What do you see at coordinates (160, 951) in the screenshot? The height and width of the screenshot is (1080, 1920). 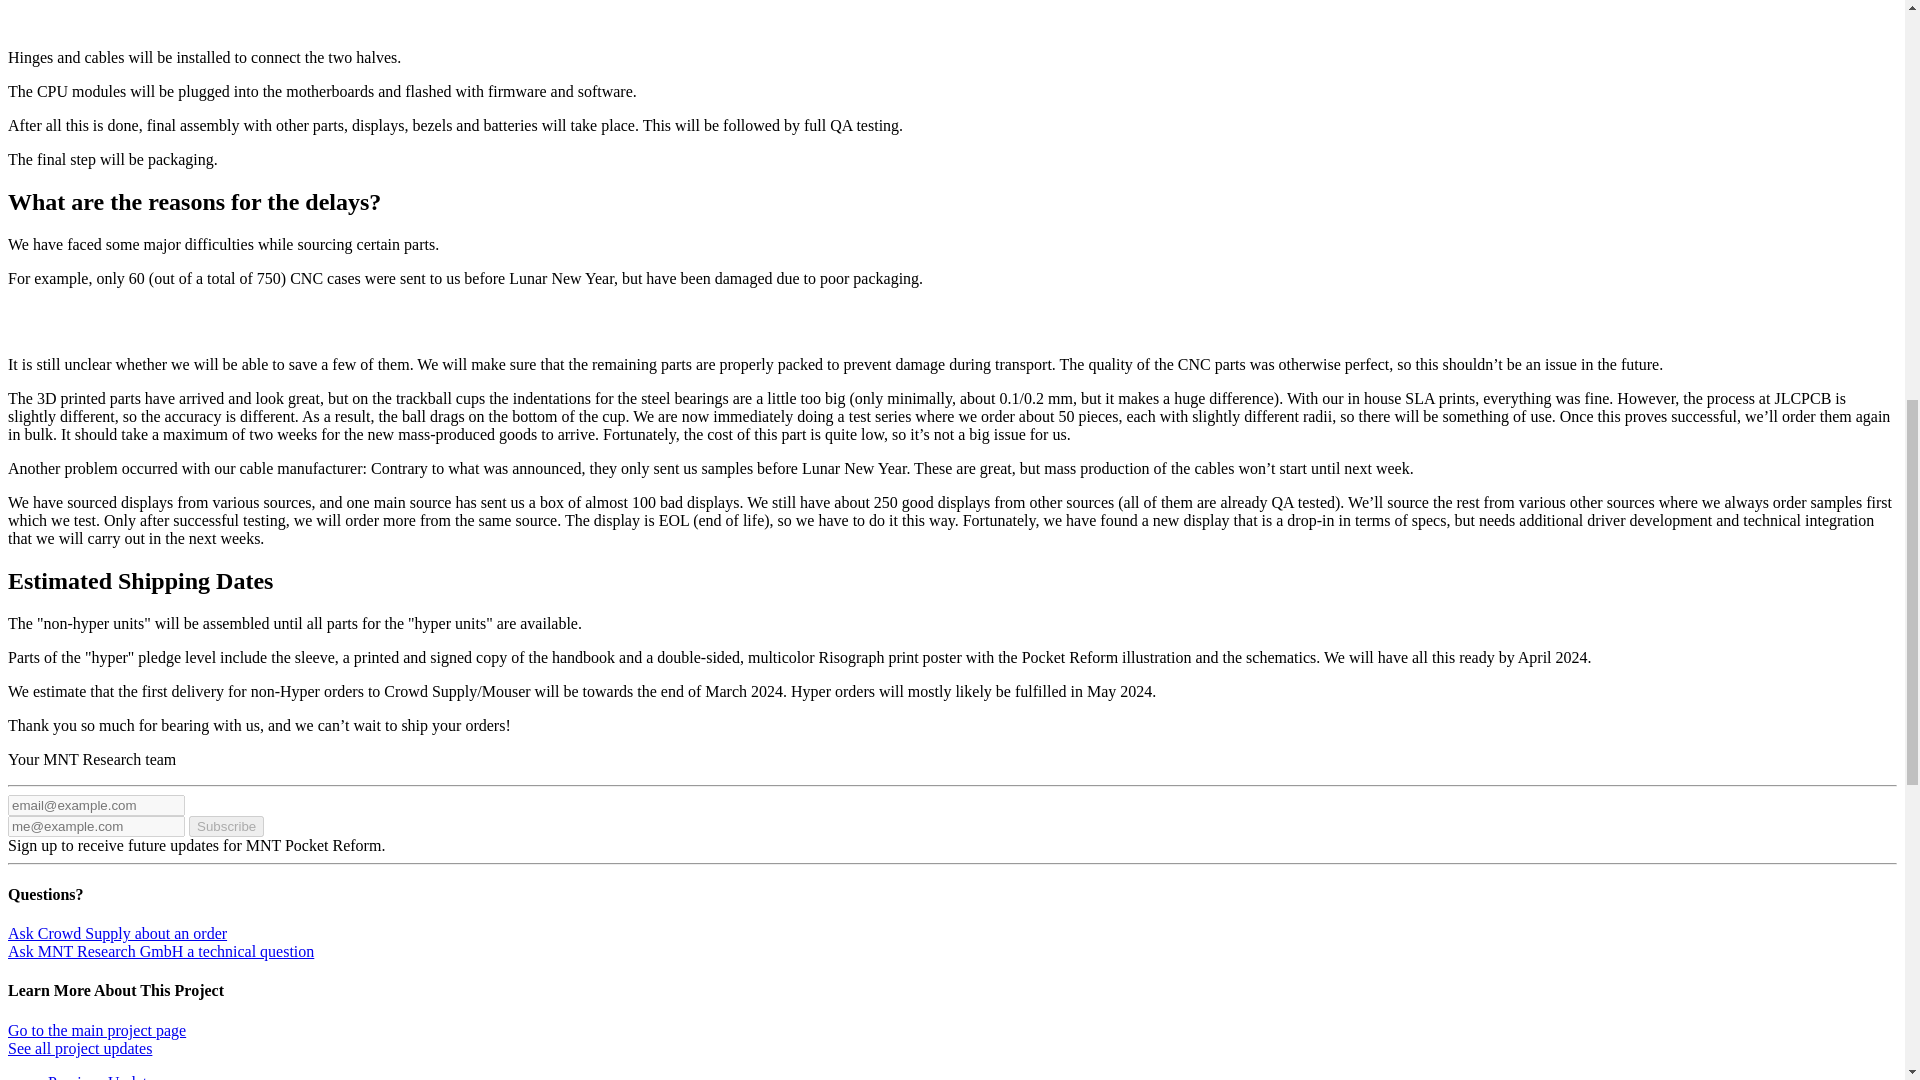 I see `Ask MNT Research GmbH a technical question` at bounding box center [160, 951].